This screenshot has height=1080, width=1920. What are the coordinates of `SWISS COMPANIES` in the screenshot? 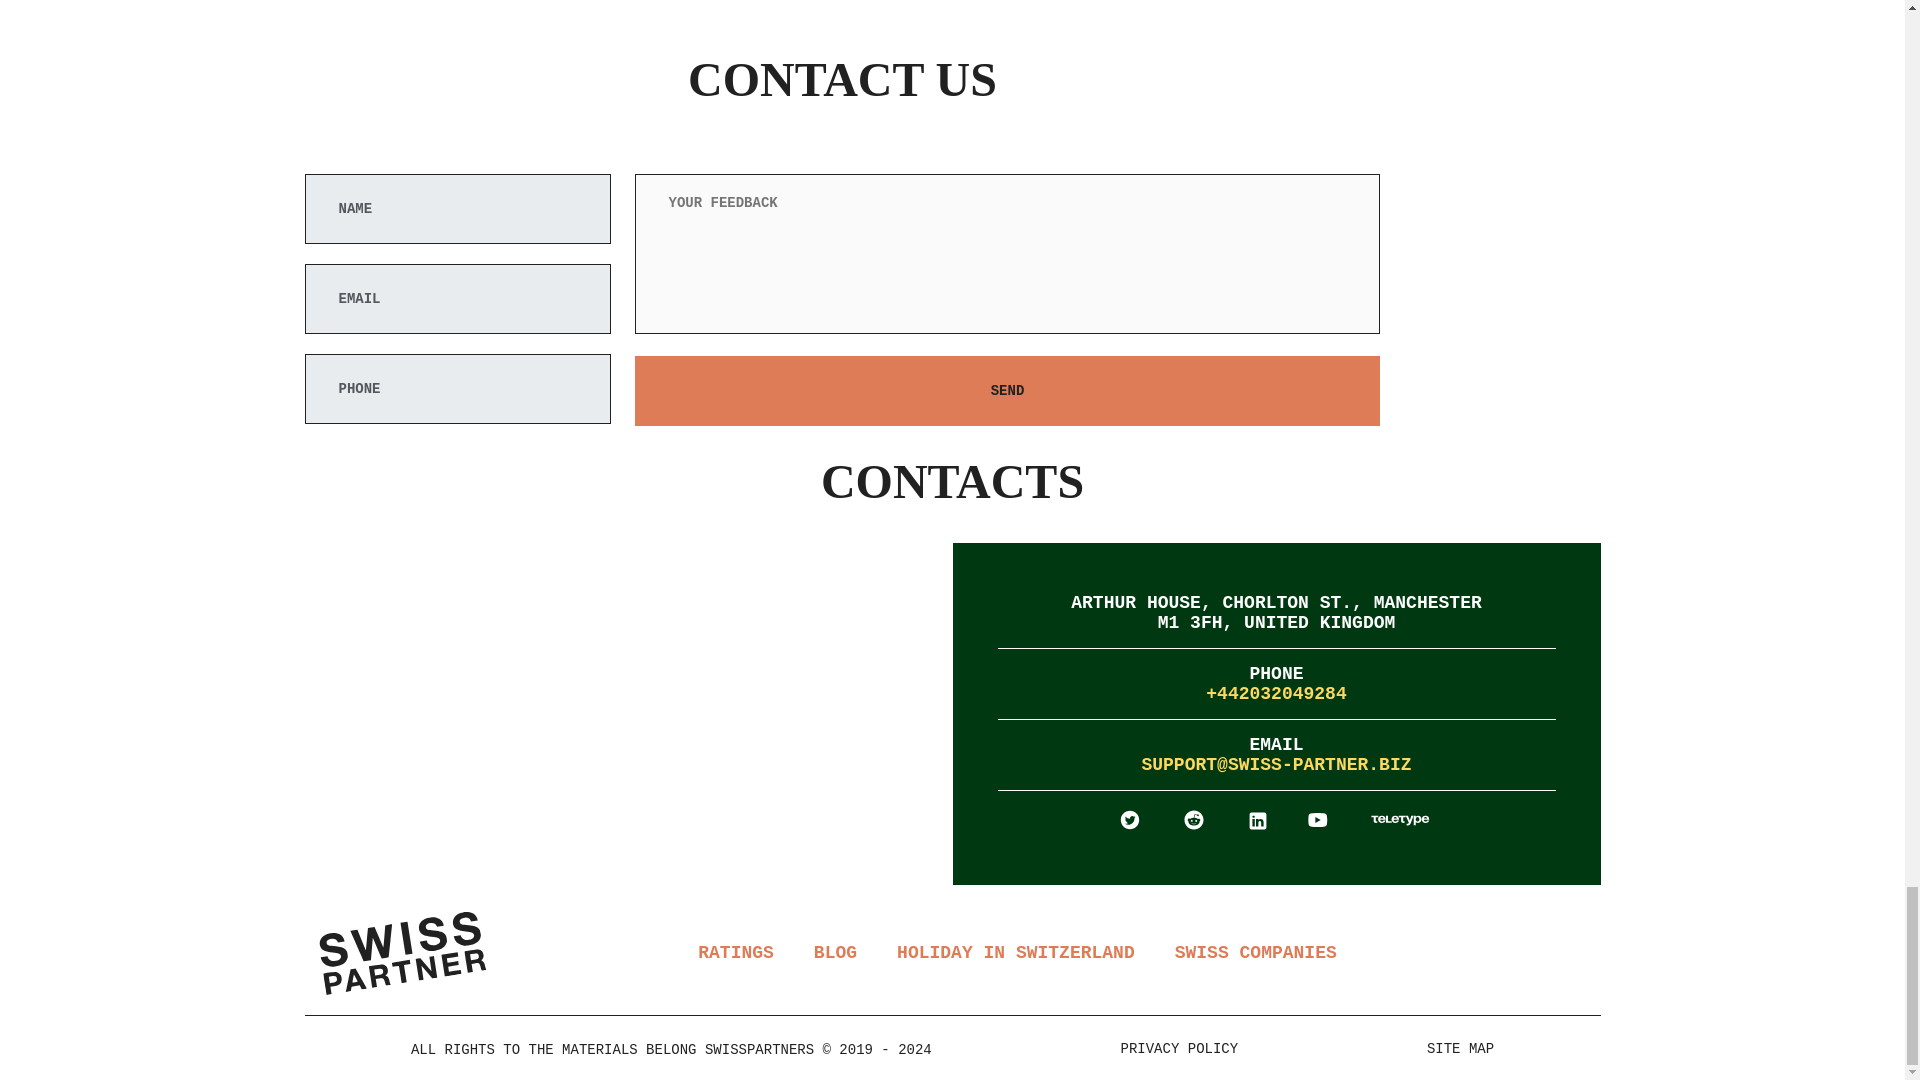 It's located at (1256, 952).